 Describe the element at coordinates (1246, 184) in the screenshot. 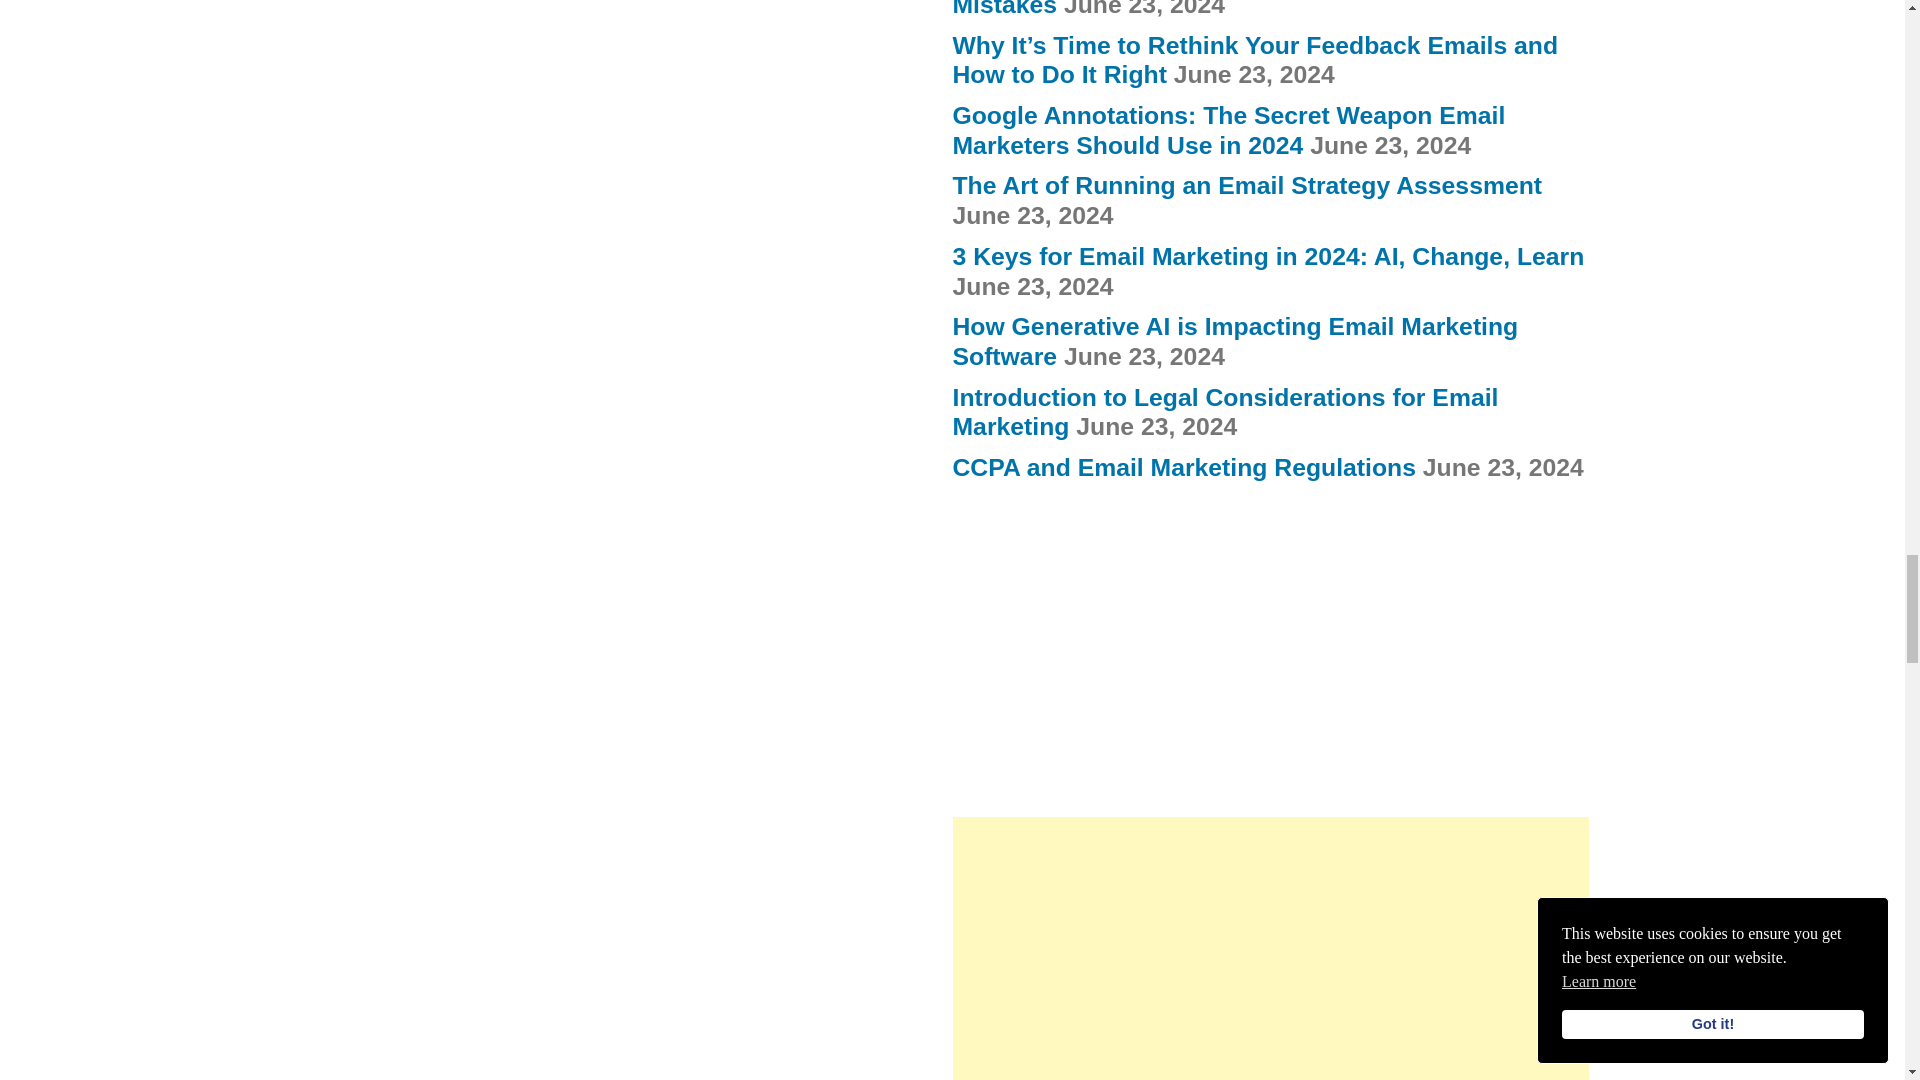

I see `The Art of Running an Email Strategy Assessment` at that location.